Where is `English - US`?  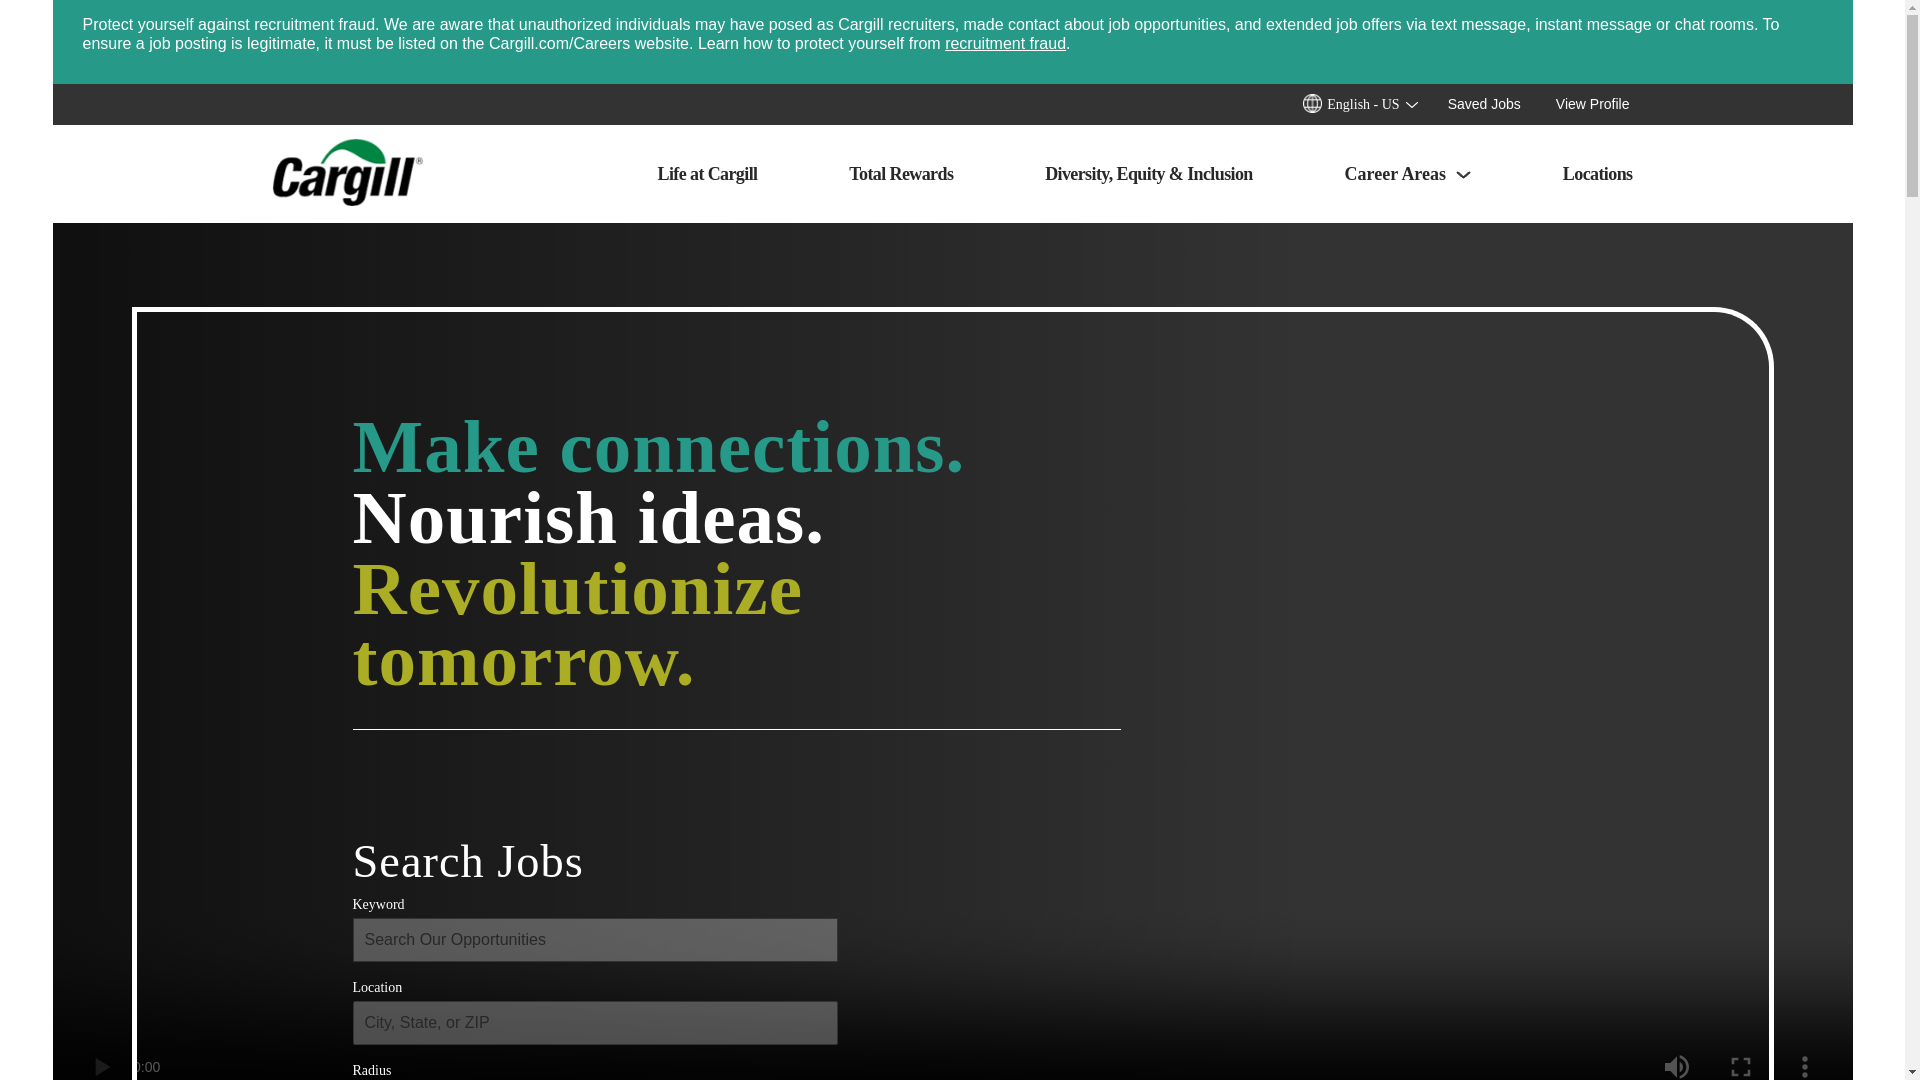 English - US is located at coordinates (1375, 104).